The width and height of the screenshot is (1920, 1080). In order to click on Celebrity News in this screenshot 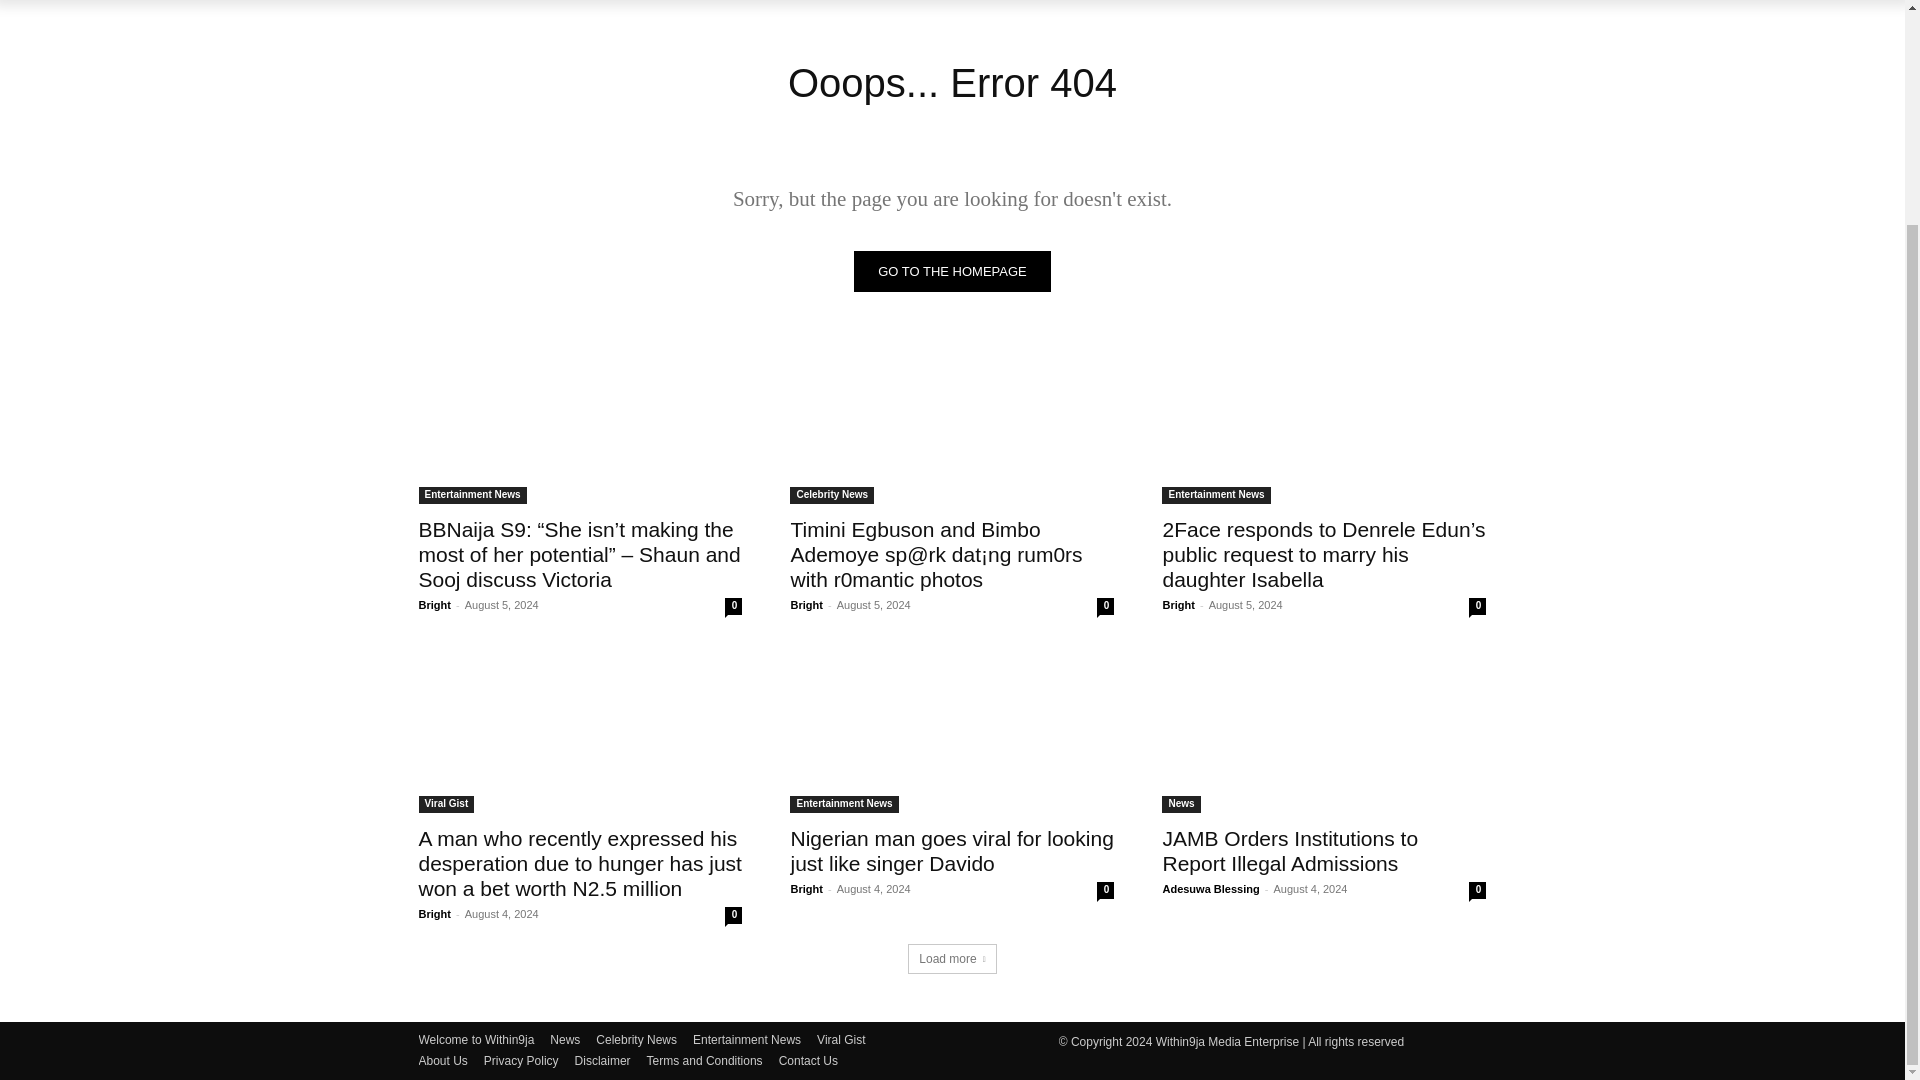, I will do `click(831, 496)`.